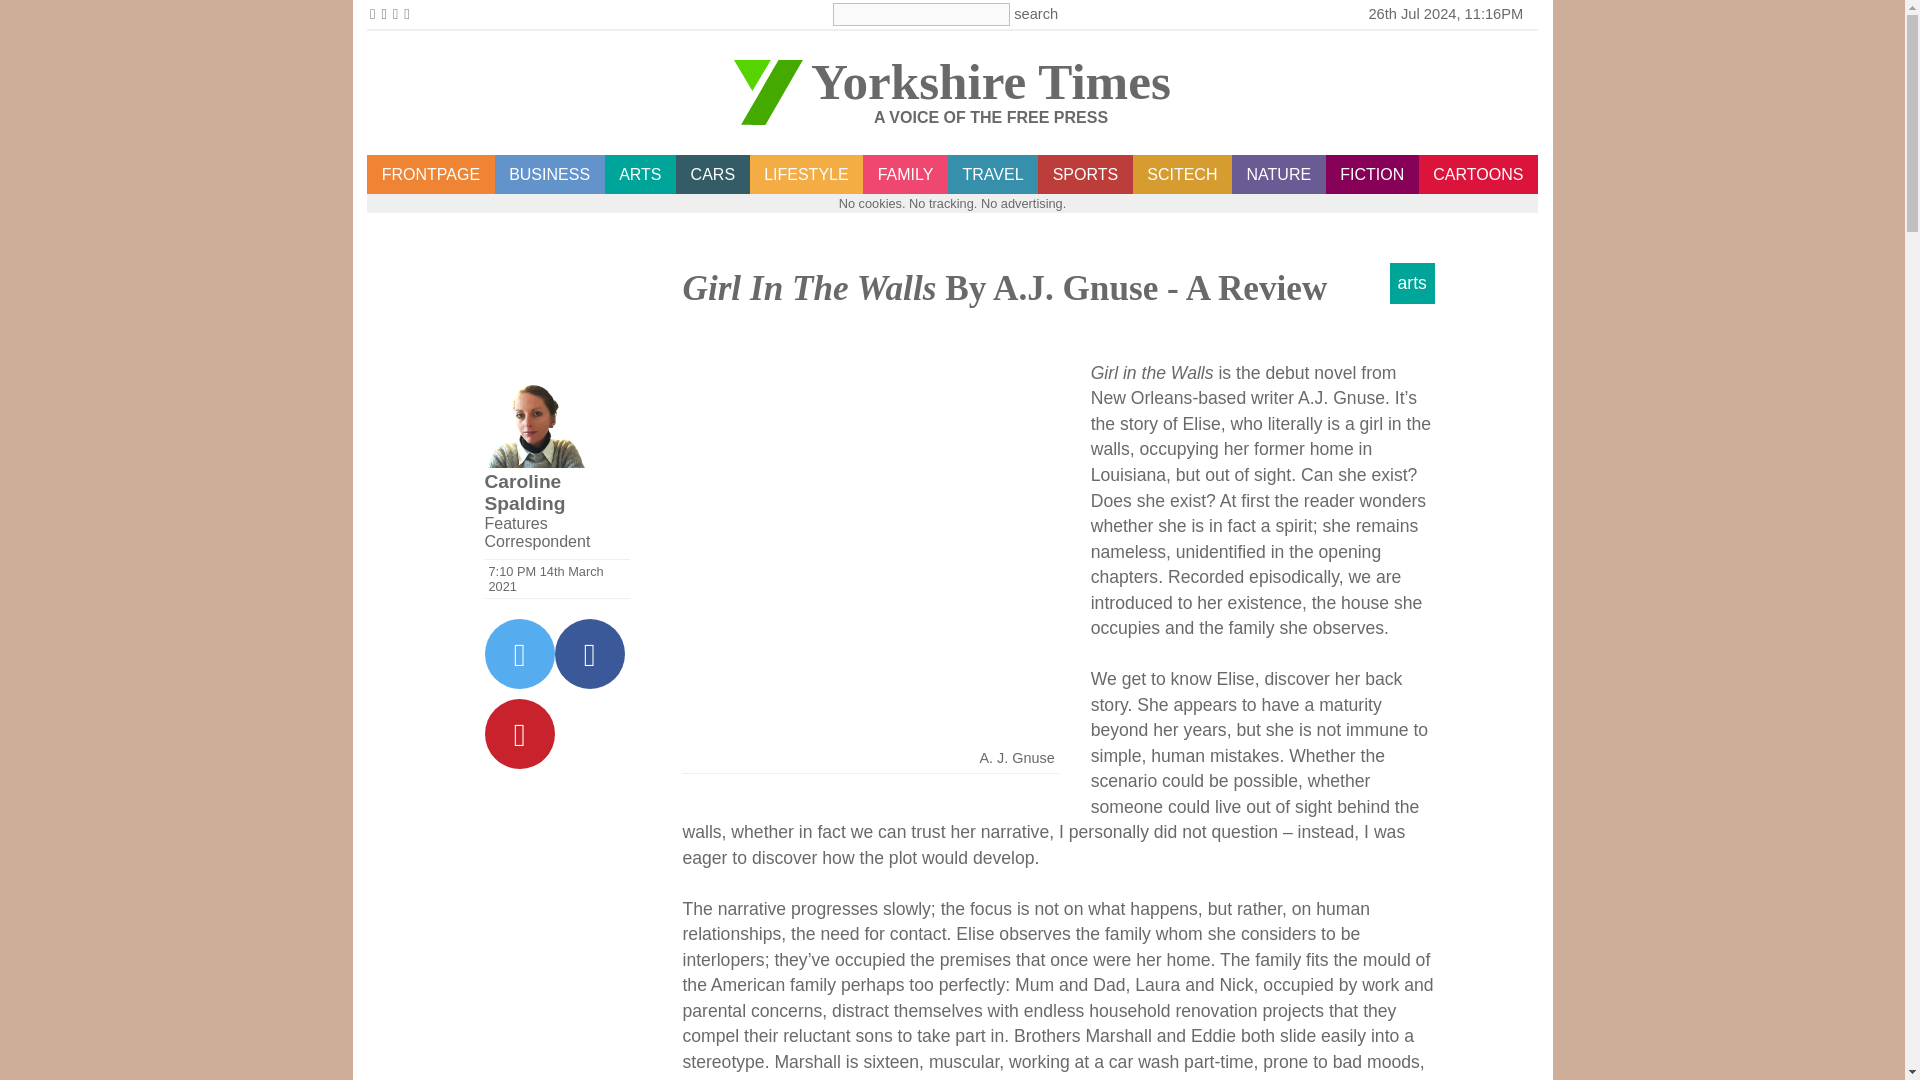  Describe the element at coordinates (550, 175) in the screenshot. I see `BUSINESS` at that location.